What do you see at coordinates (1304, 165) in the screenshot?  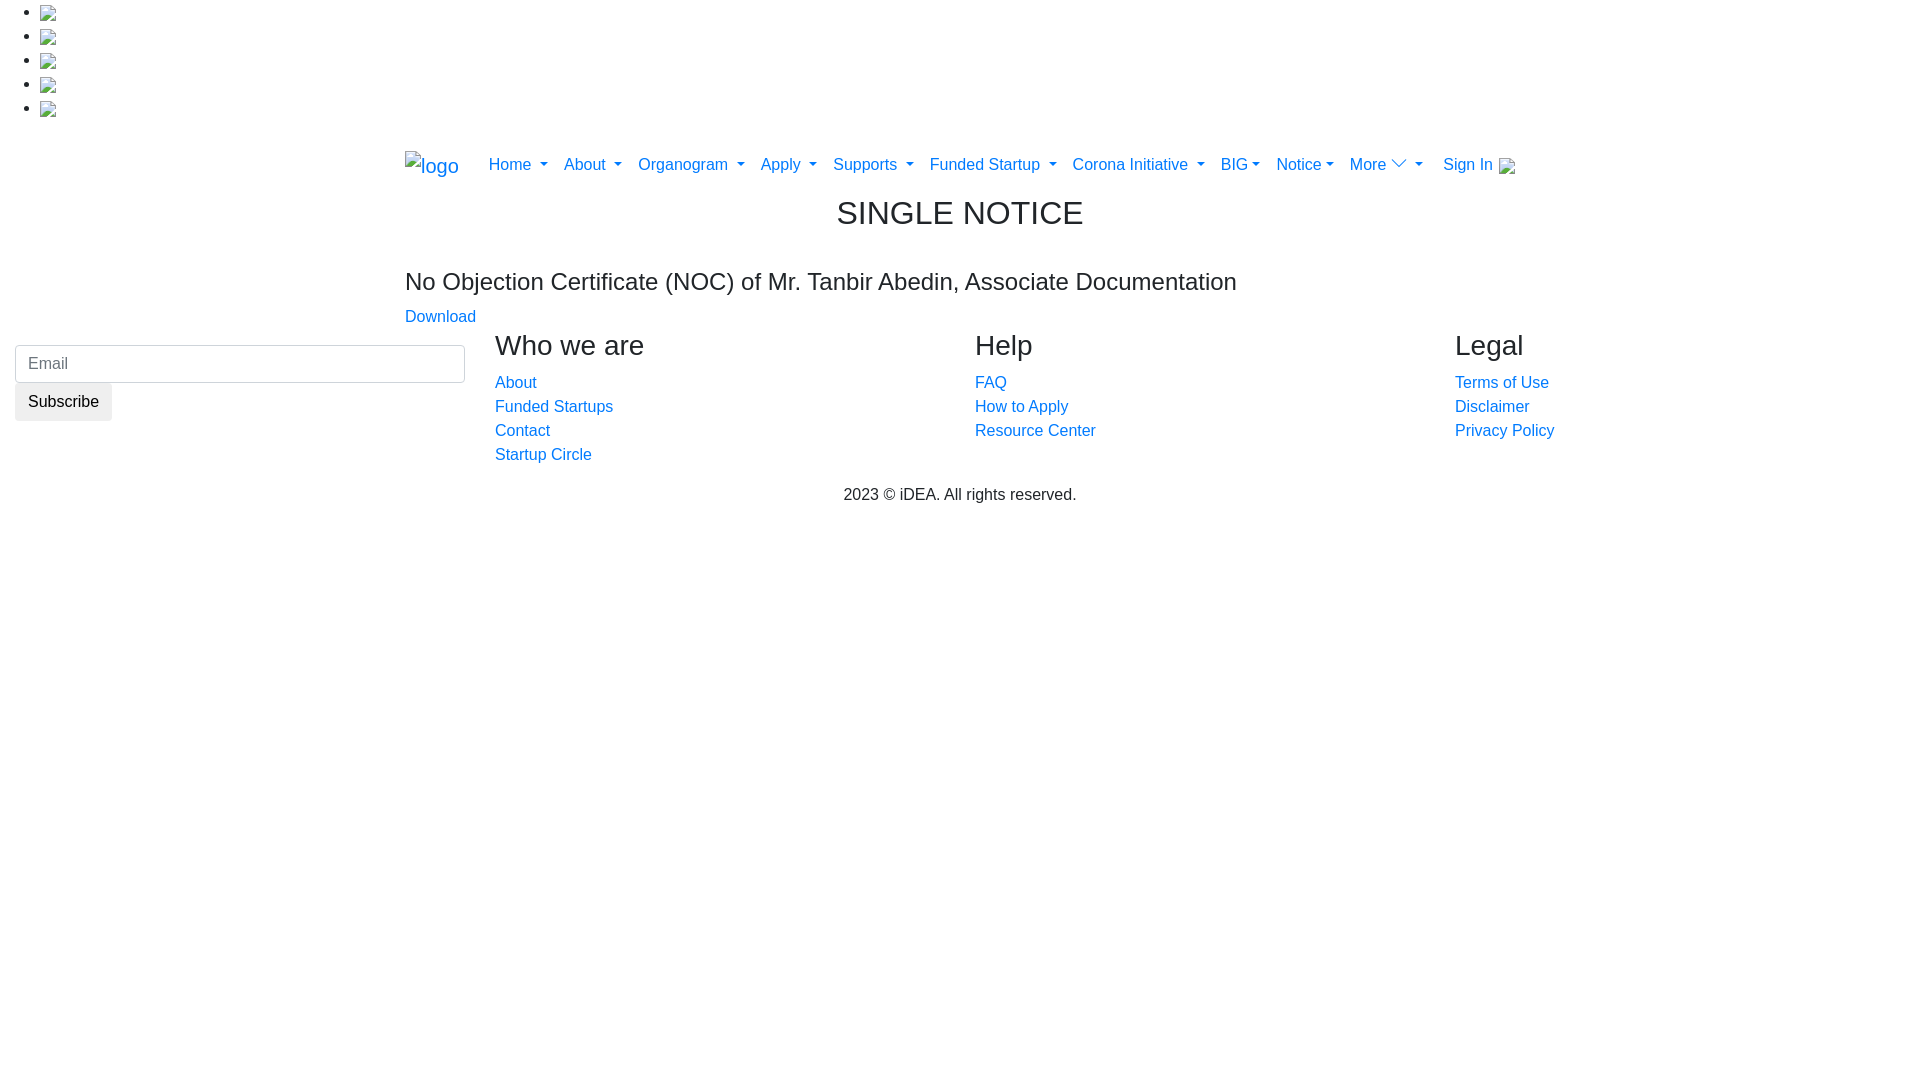 I see `Notice` at bounding box center [1304, 165].